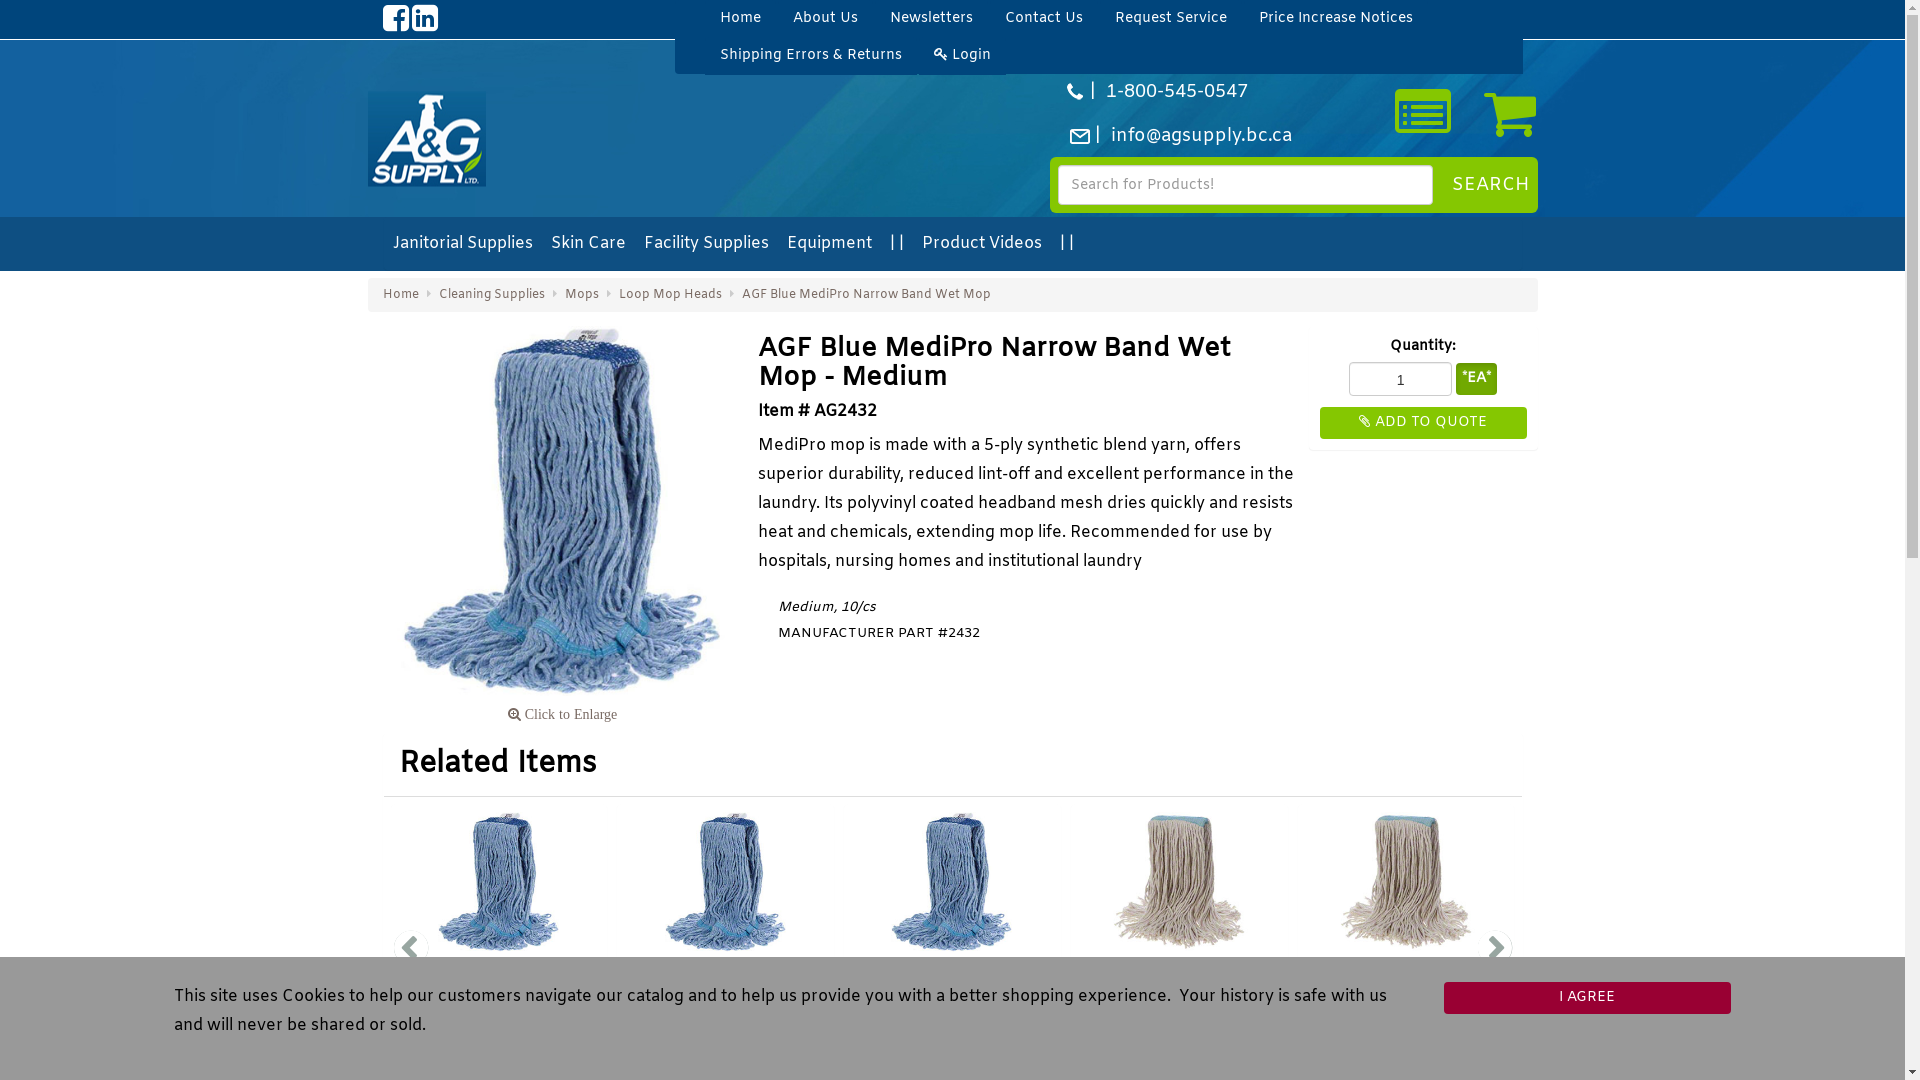  I want to click on About Us, so click(826, 19).